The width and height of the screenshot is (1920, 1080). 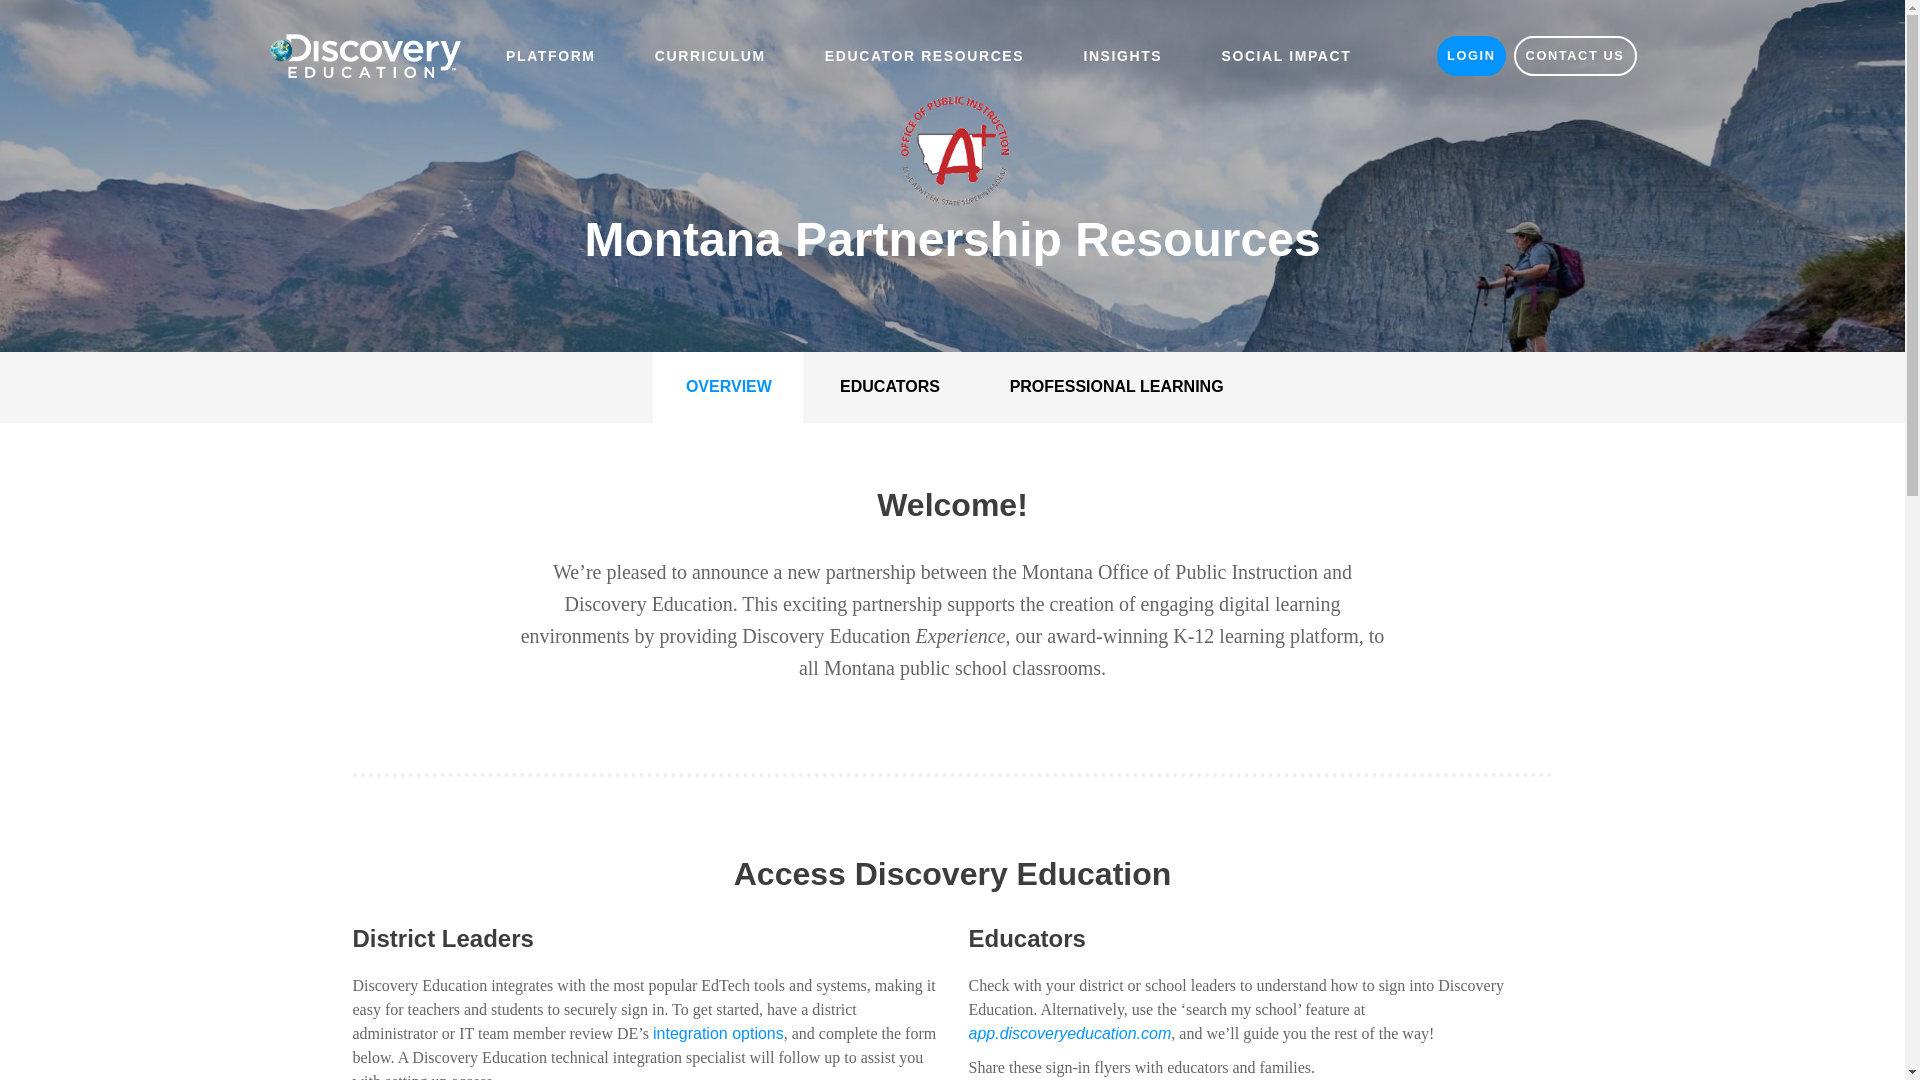 I want to click on LOGIN, so click(x=1470, y=56).